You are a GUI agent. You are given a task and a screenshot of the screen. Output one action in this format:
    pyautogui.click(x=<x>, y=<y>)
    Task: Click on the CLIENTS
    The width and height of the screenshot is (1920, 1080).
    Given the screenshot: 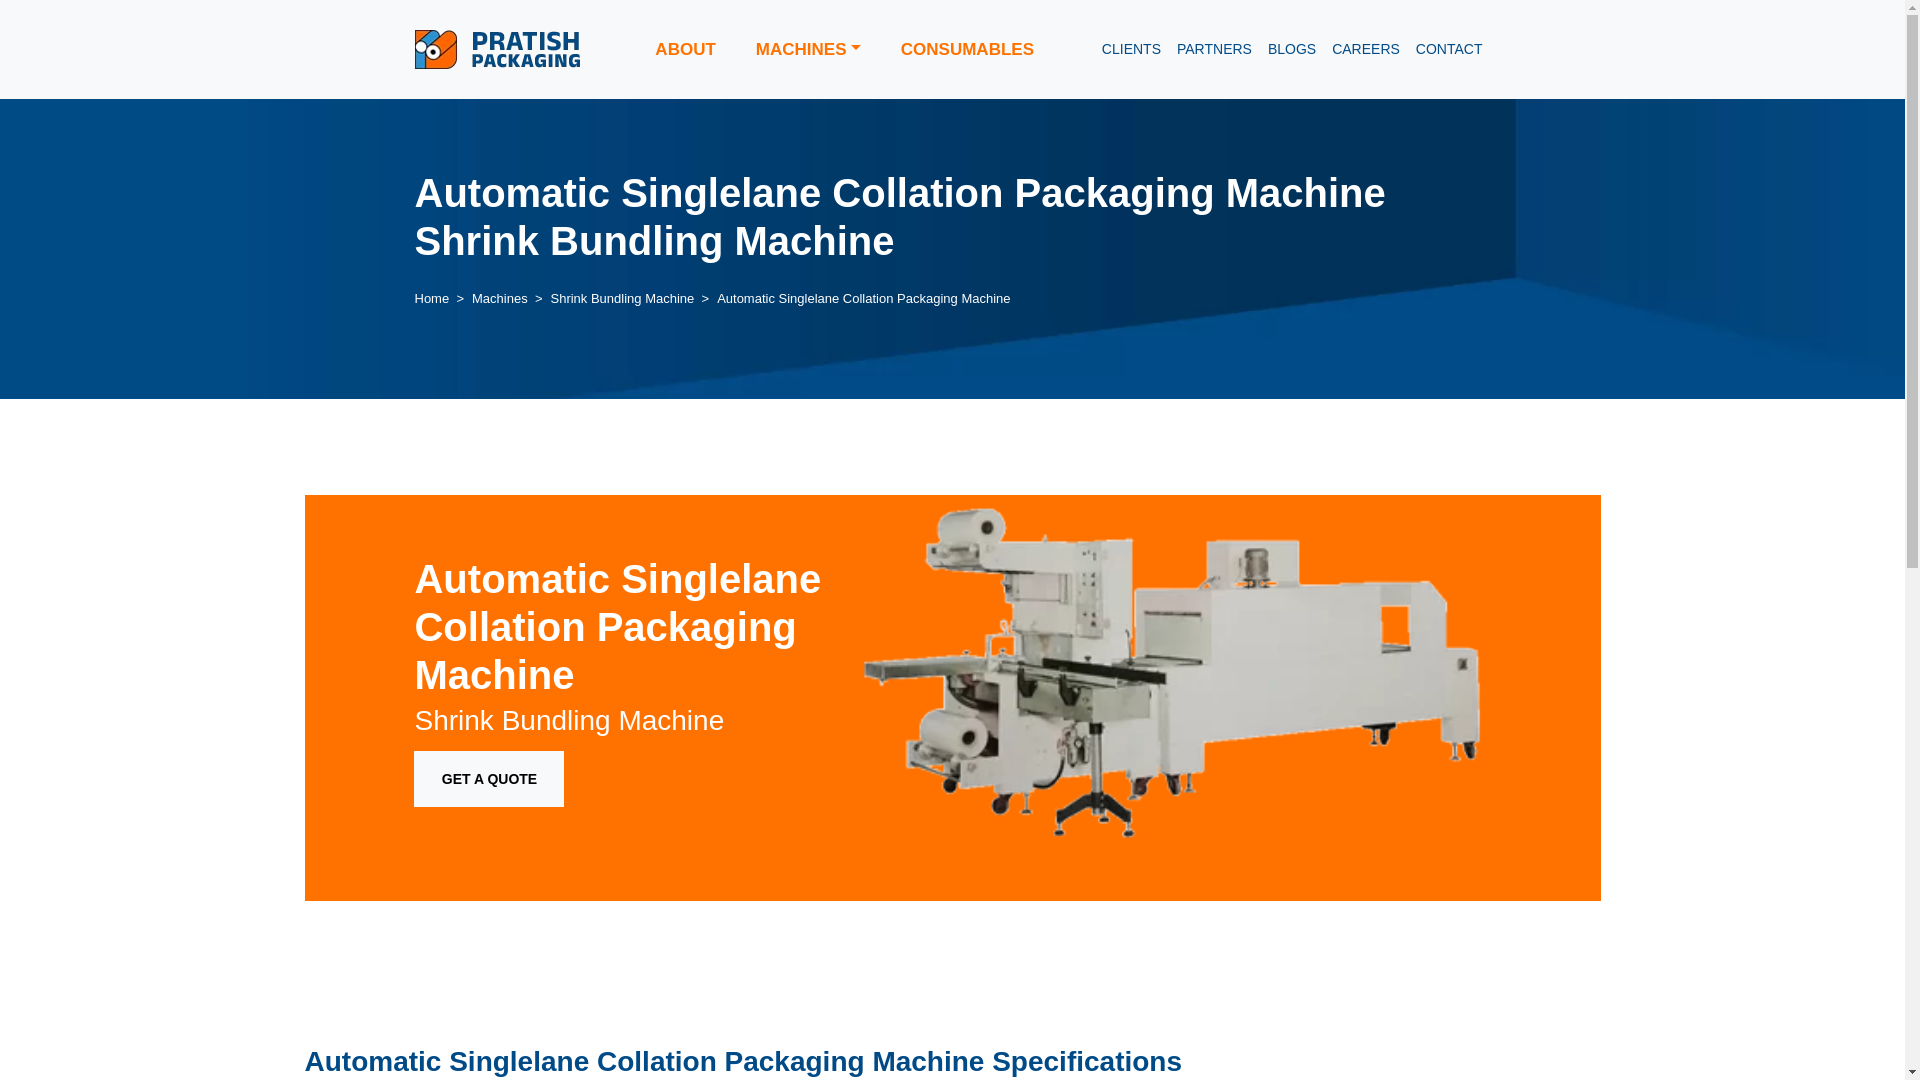 What is the action you would take?
    pyautogui.click(x=1132, y=50)
    